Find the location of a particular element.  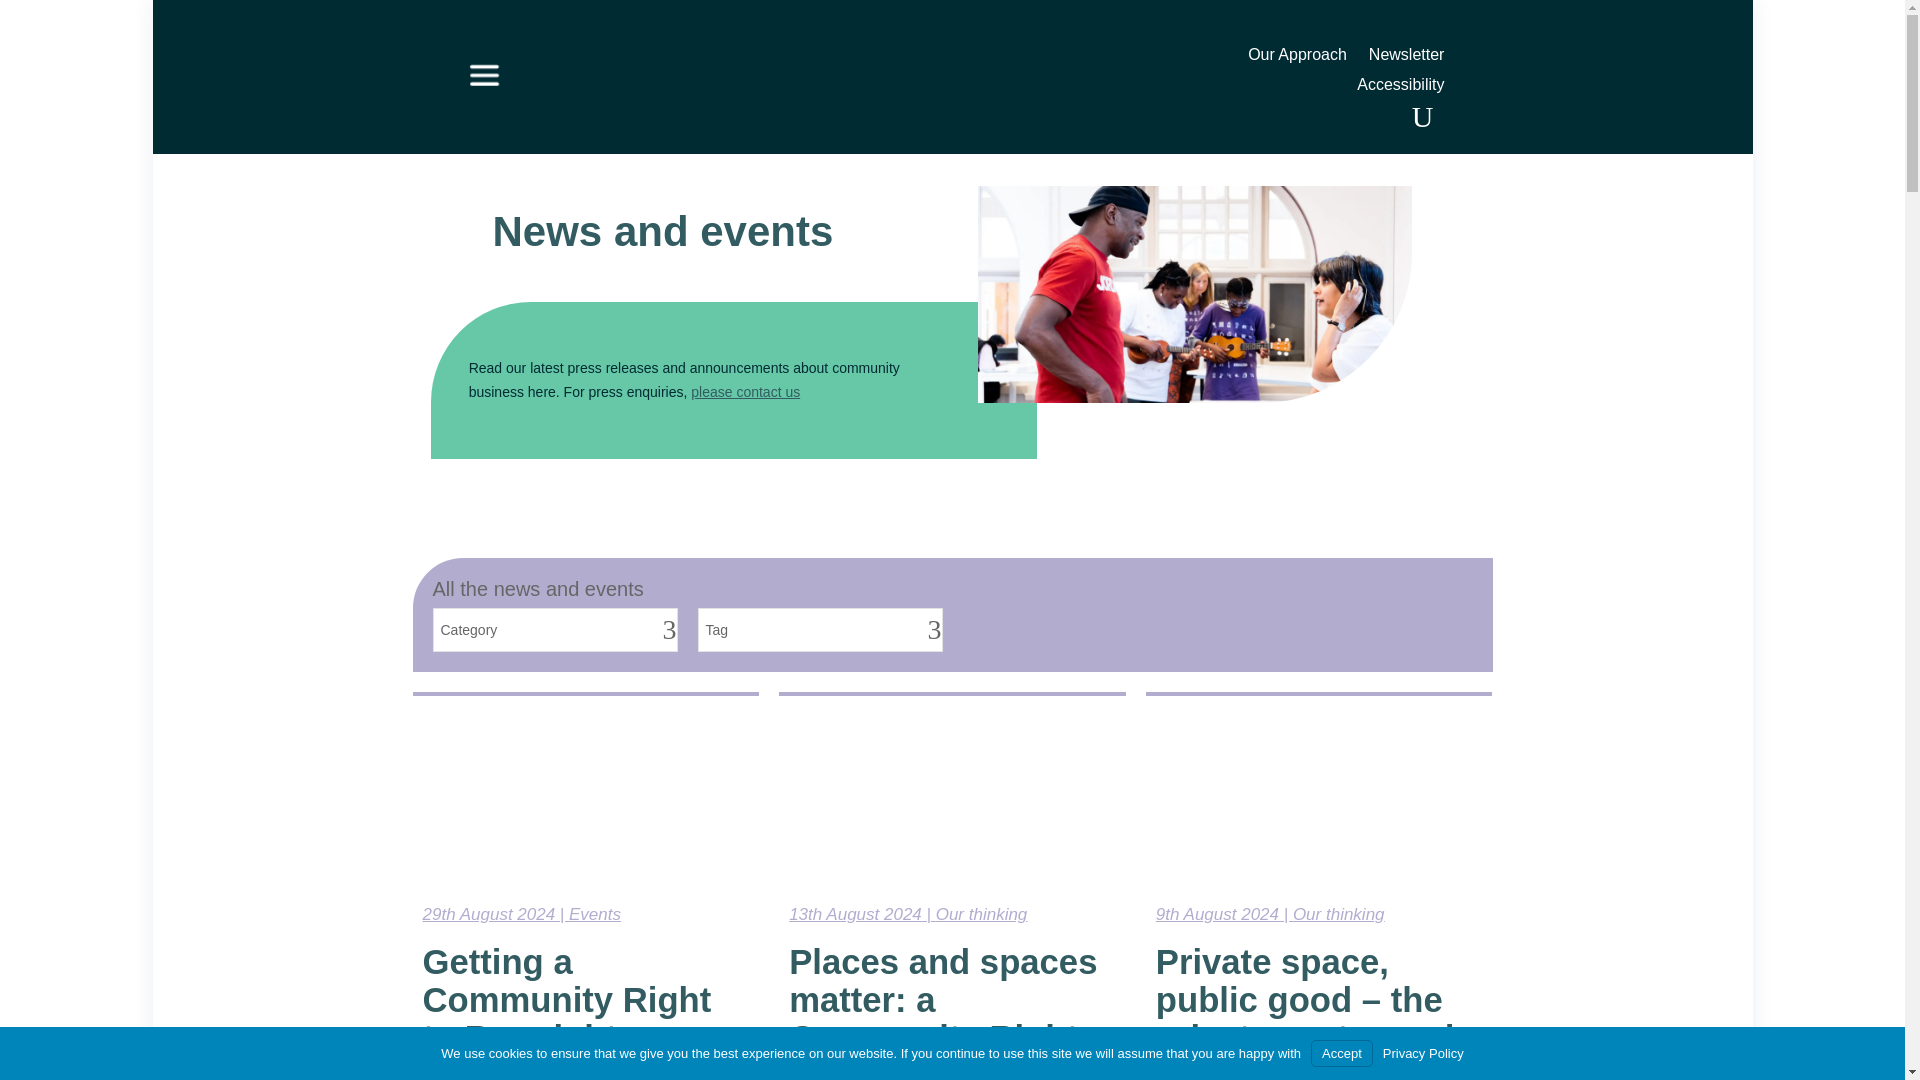

Power-To-Change-UNLT-26-2000x1000 is located at coordinates (1195, 294).